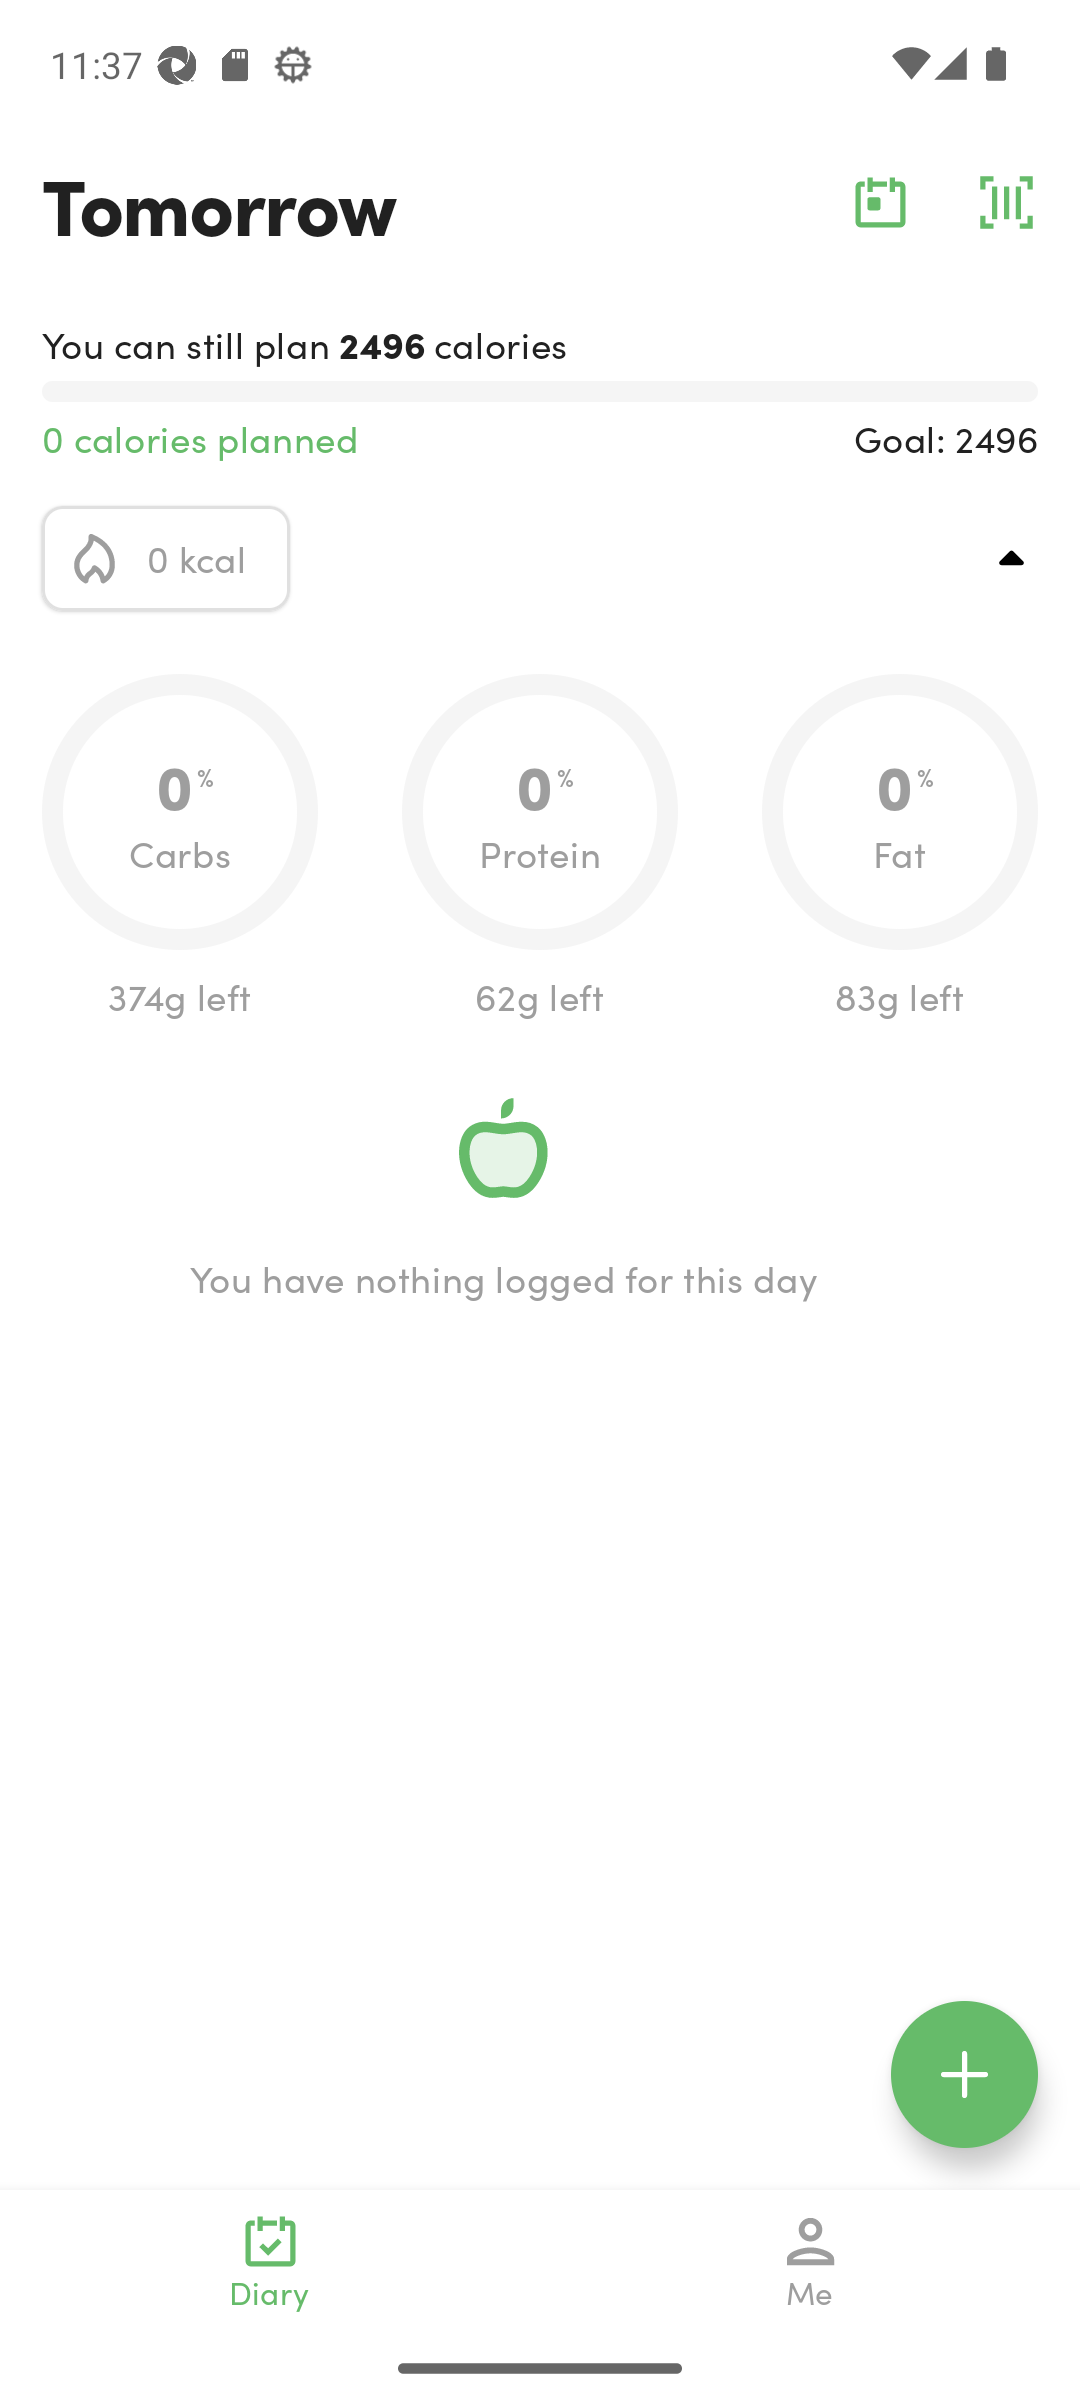  What do you see at coordinates (810, 2262) in the screenshot?
I see `Me navigation_icon` at bounding box center [810, 2262].